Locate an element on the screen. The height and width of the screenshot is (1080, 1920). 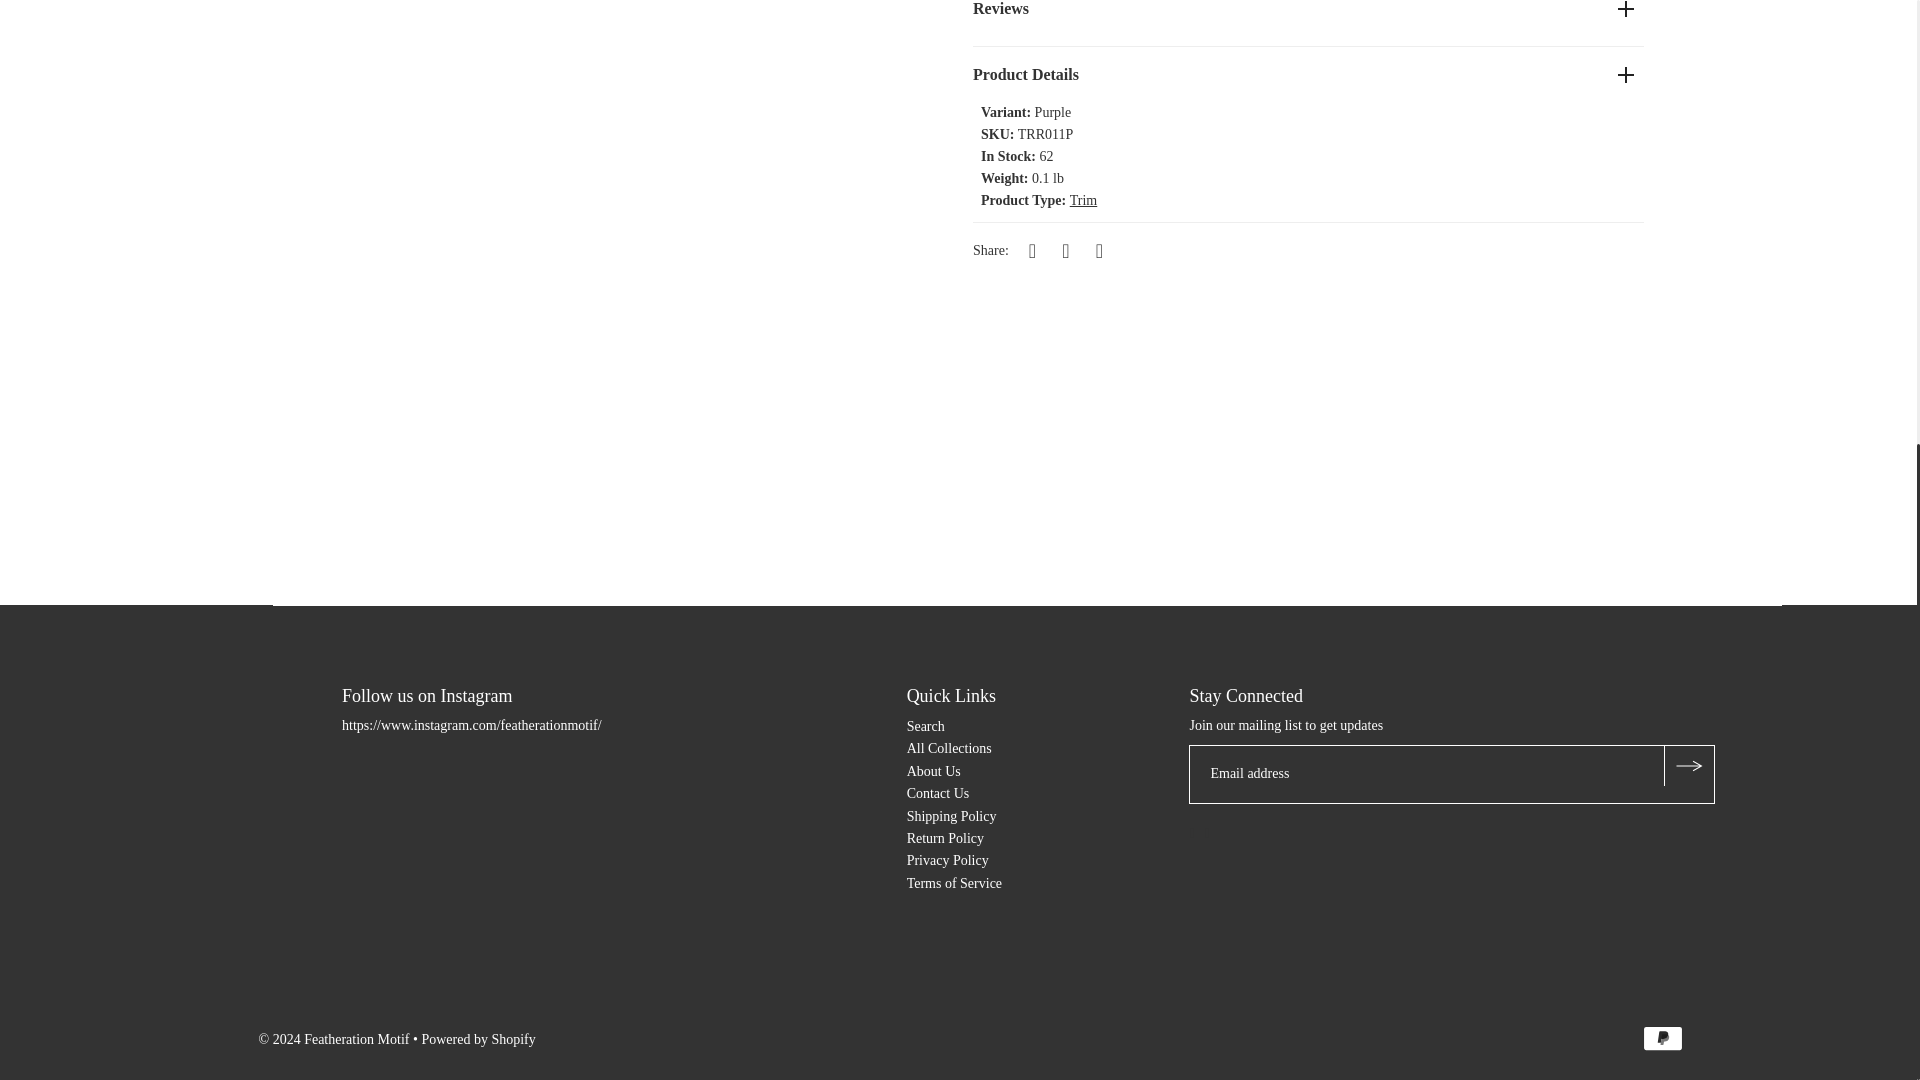
Trim is located at coordinates (1084, 200).